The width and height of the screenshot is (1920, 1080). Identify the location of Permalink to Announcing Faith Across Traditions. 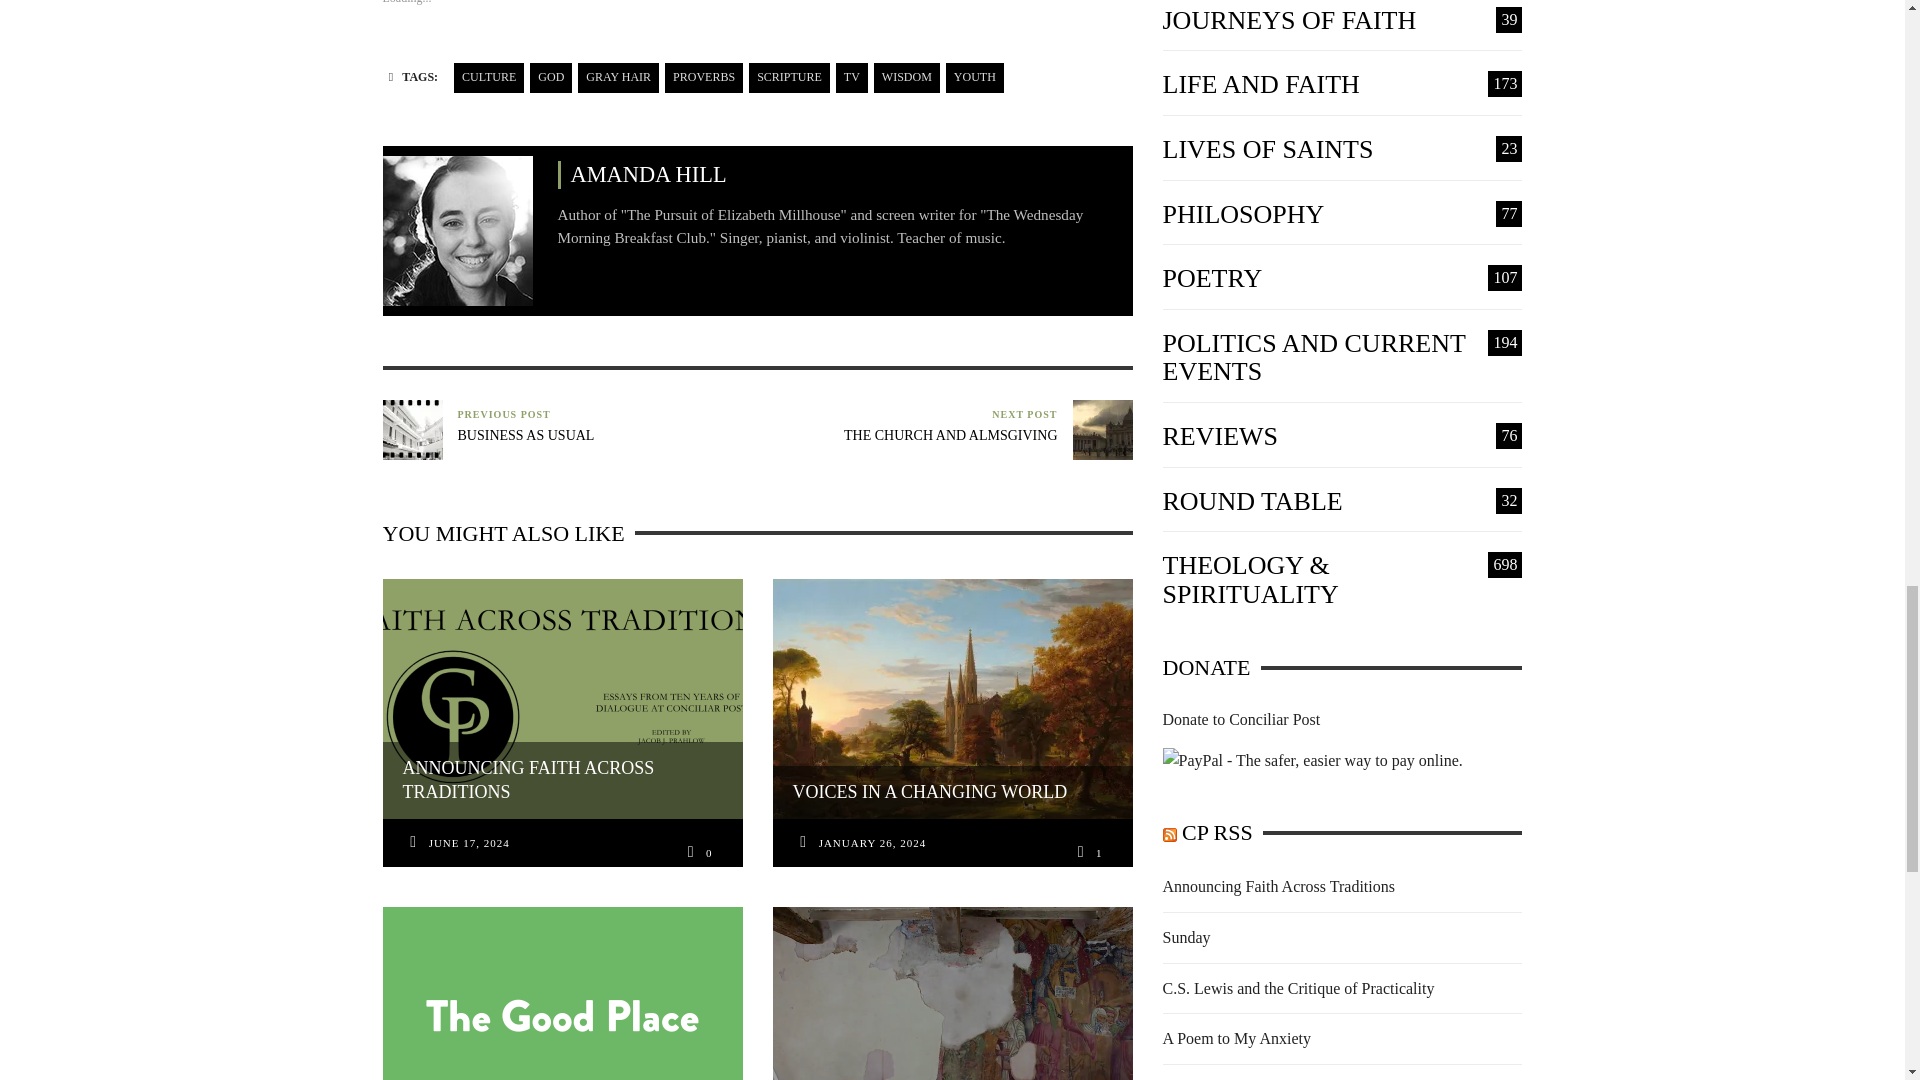
(469, 844).